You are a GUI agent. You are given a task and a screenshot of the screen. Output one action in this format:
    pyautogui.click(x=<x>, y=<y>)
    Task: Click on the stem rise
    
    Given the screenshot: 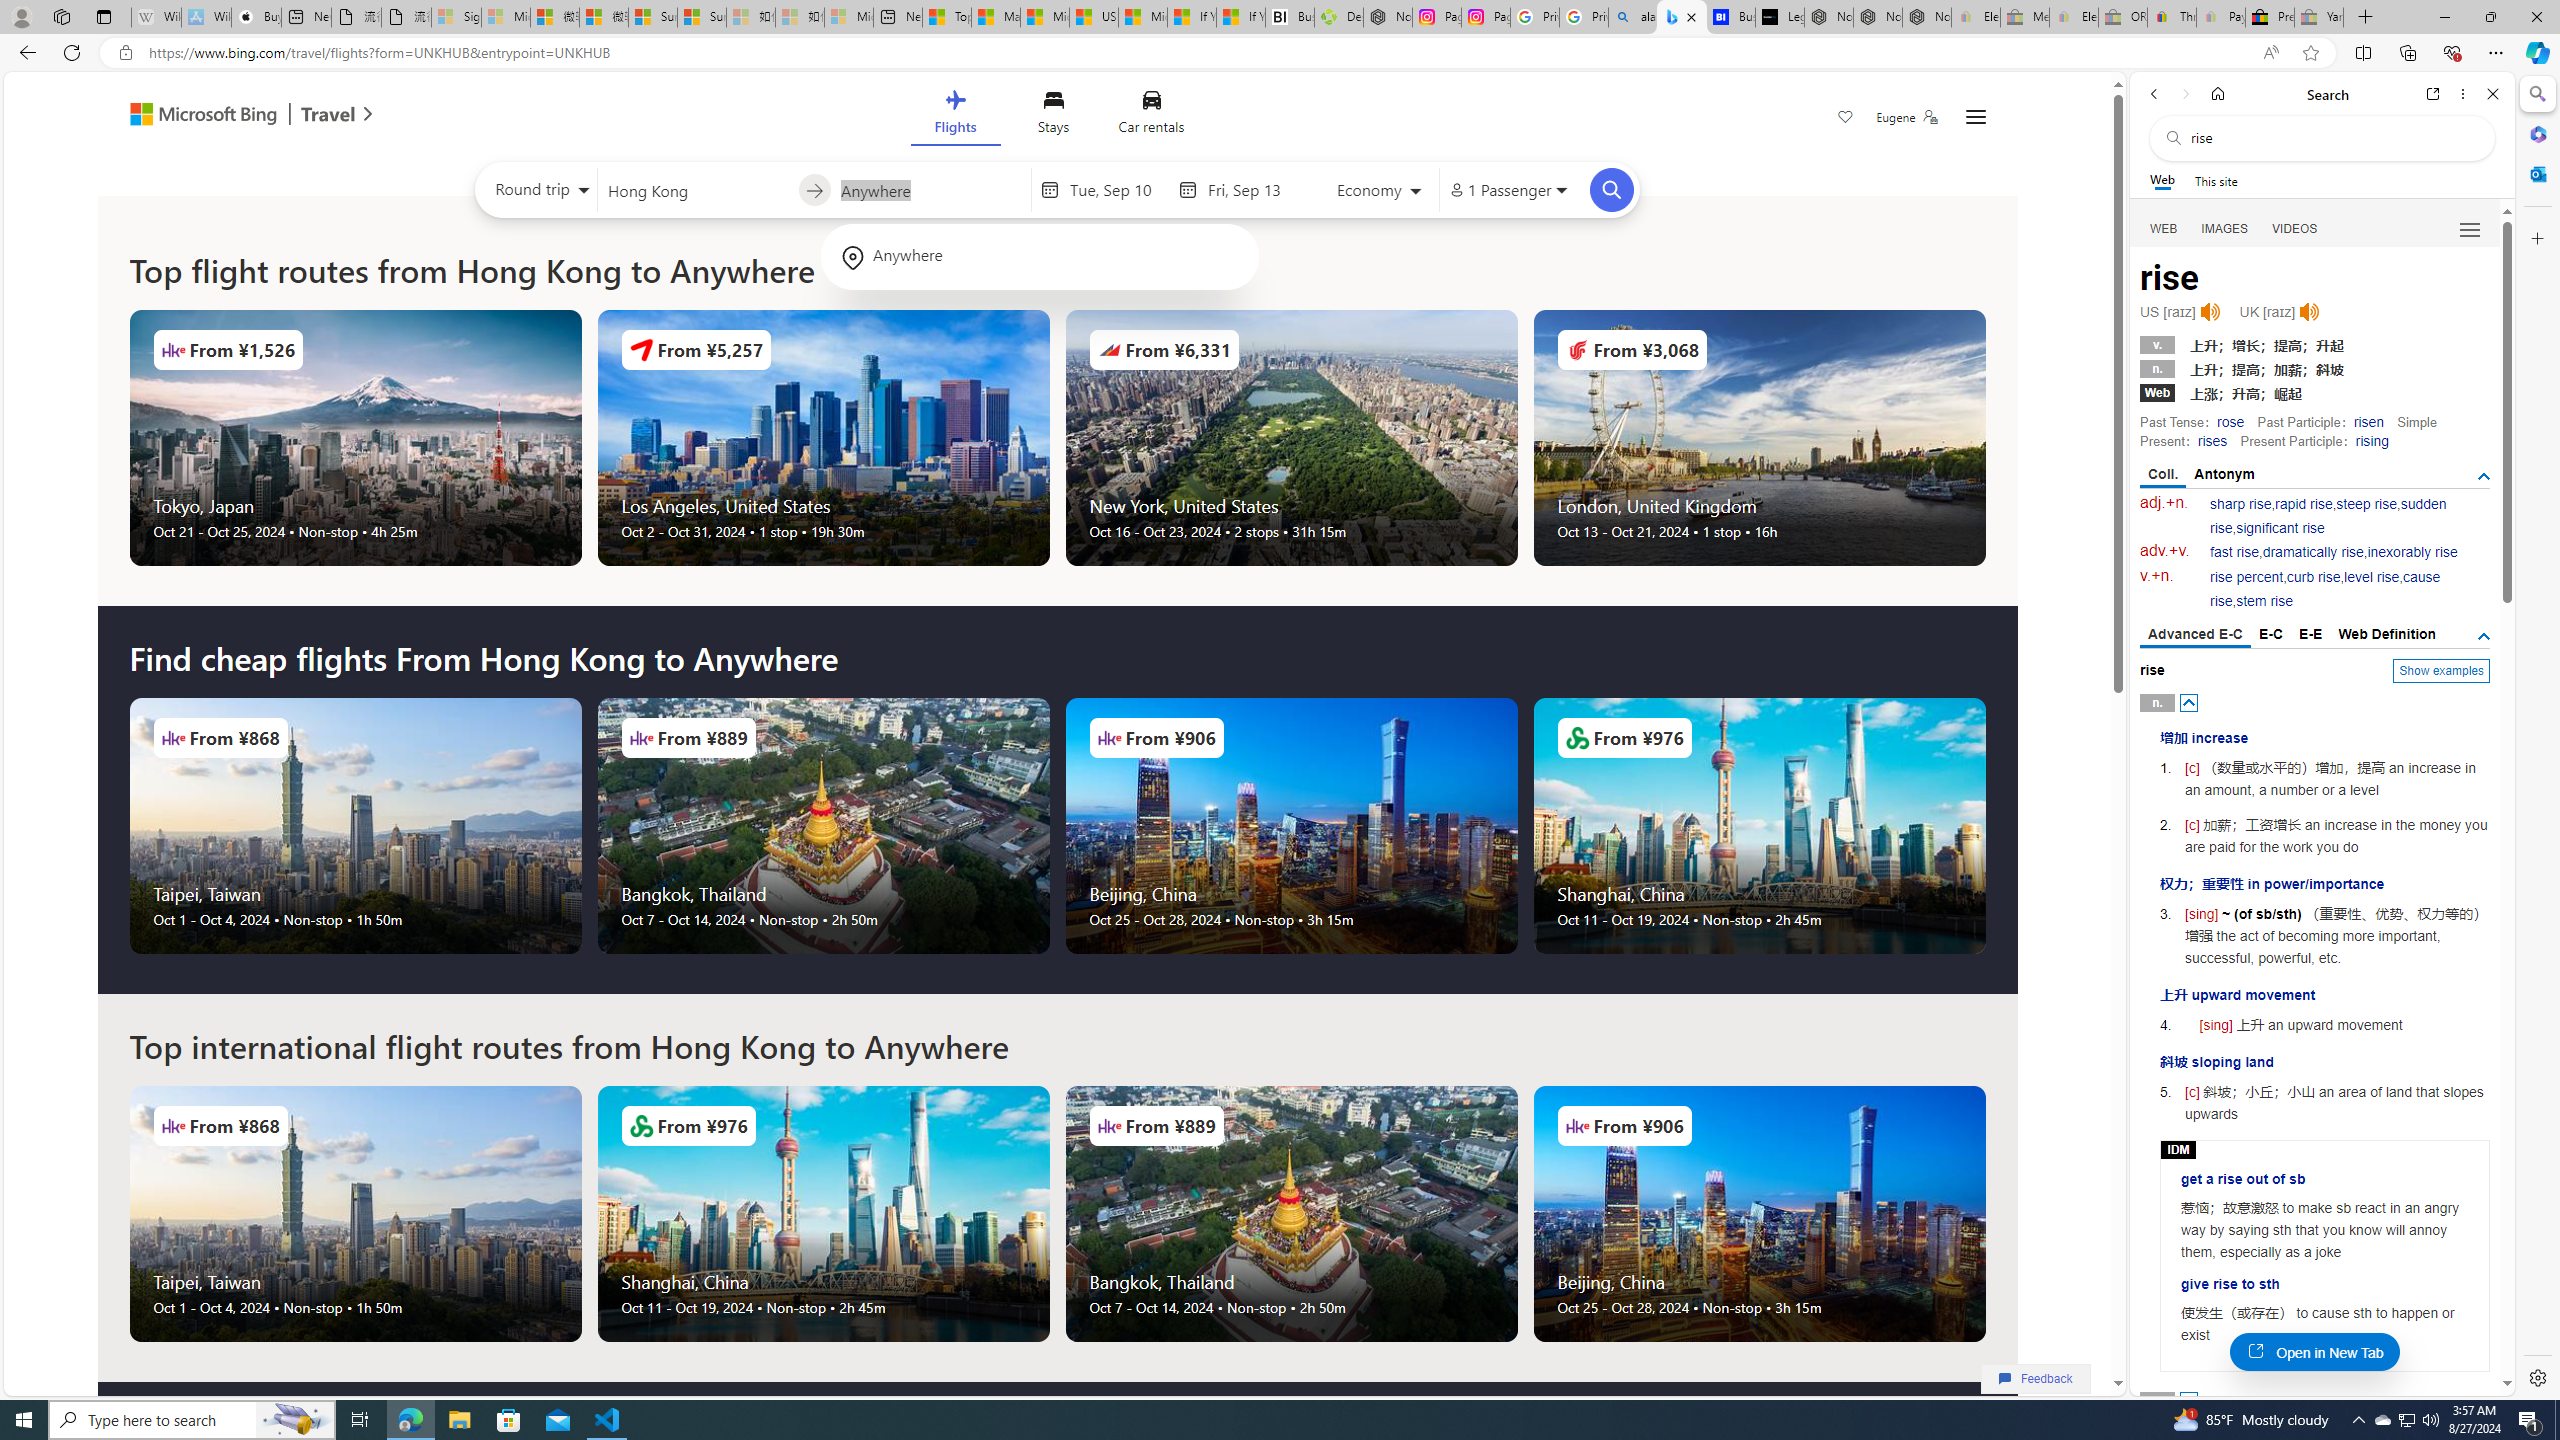 What is the action you would take?
    pyautogui.click(x=2264, y=601)
    